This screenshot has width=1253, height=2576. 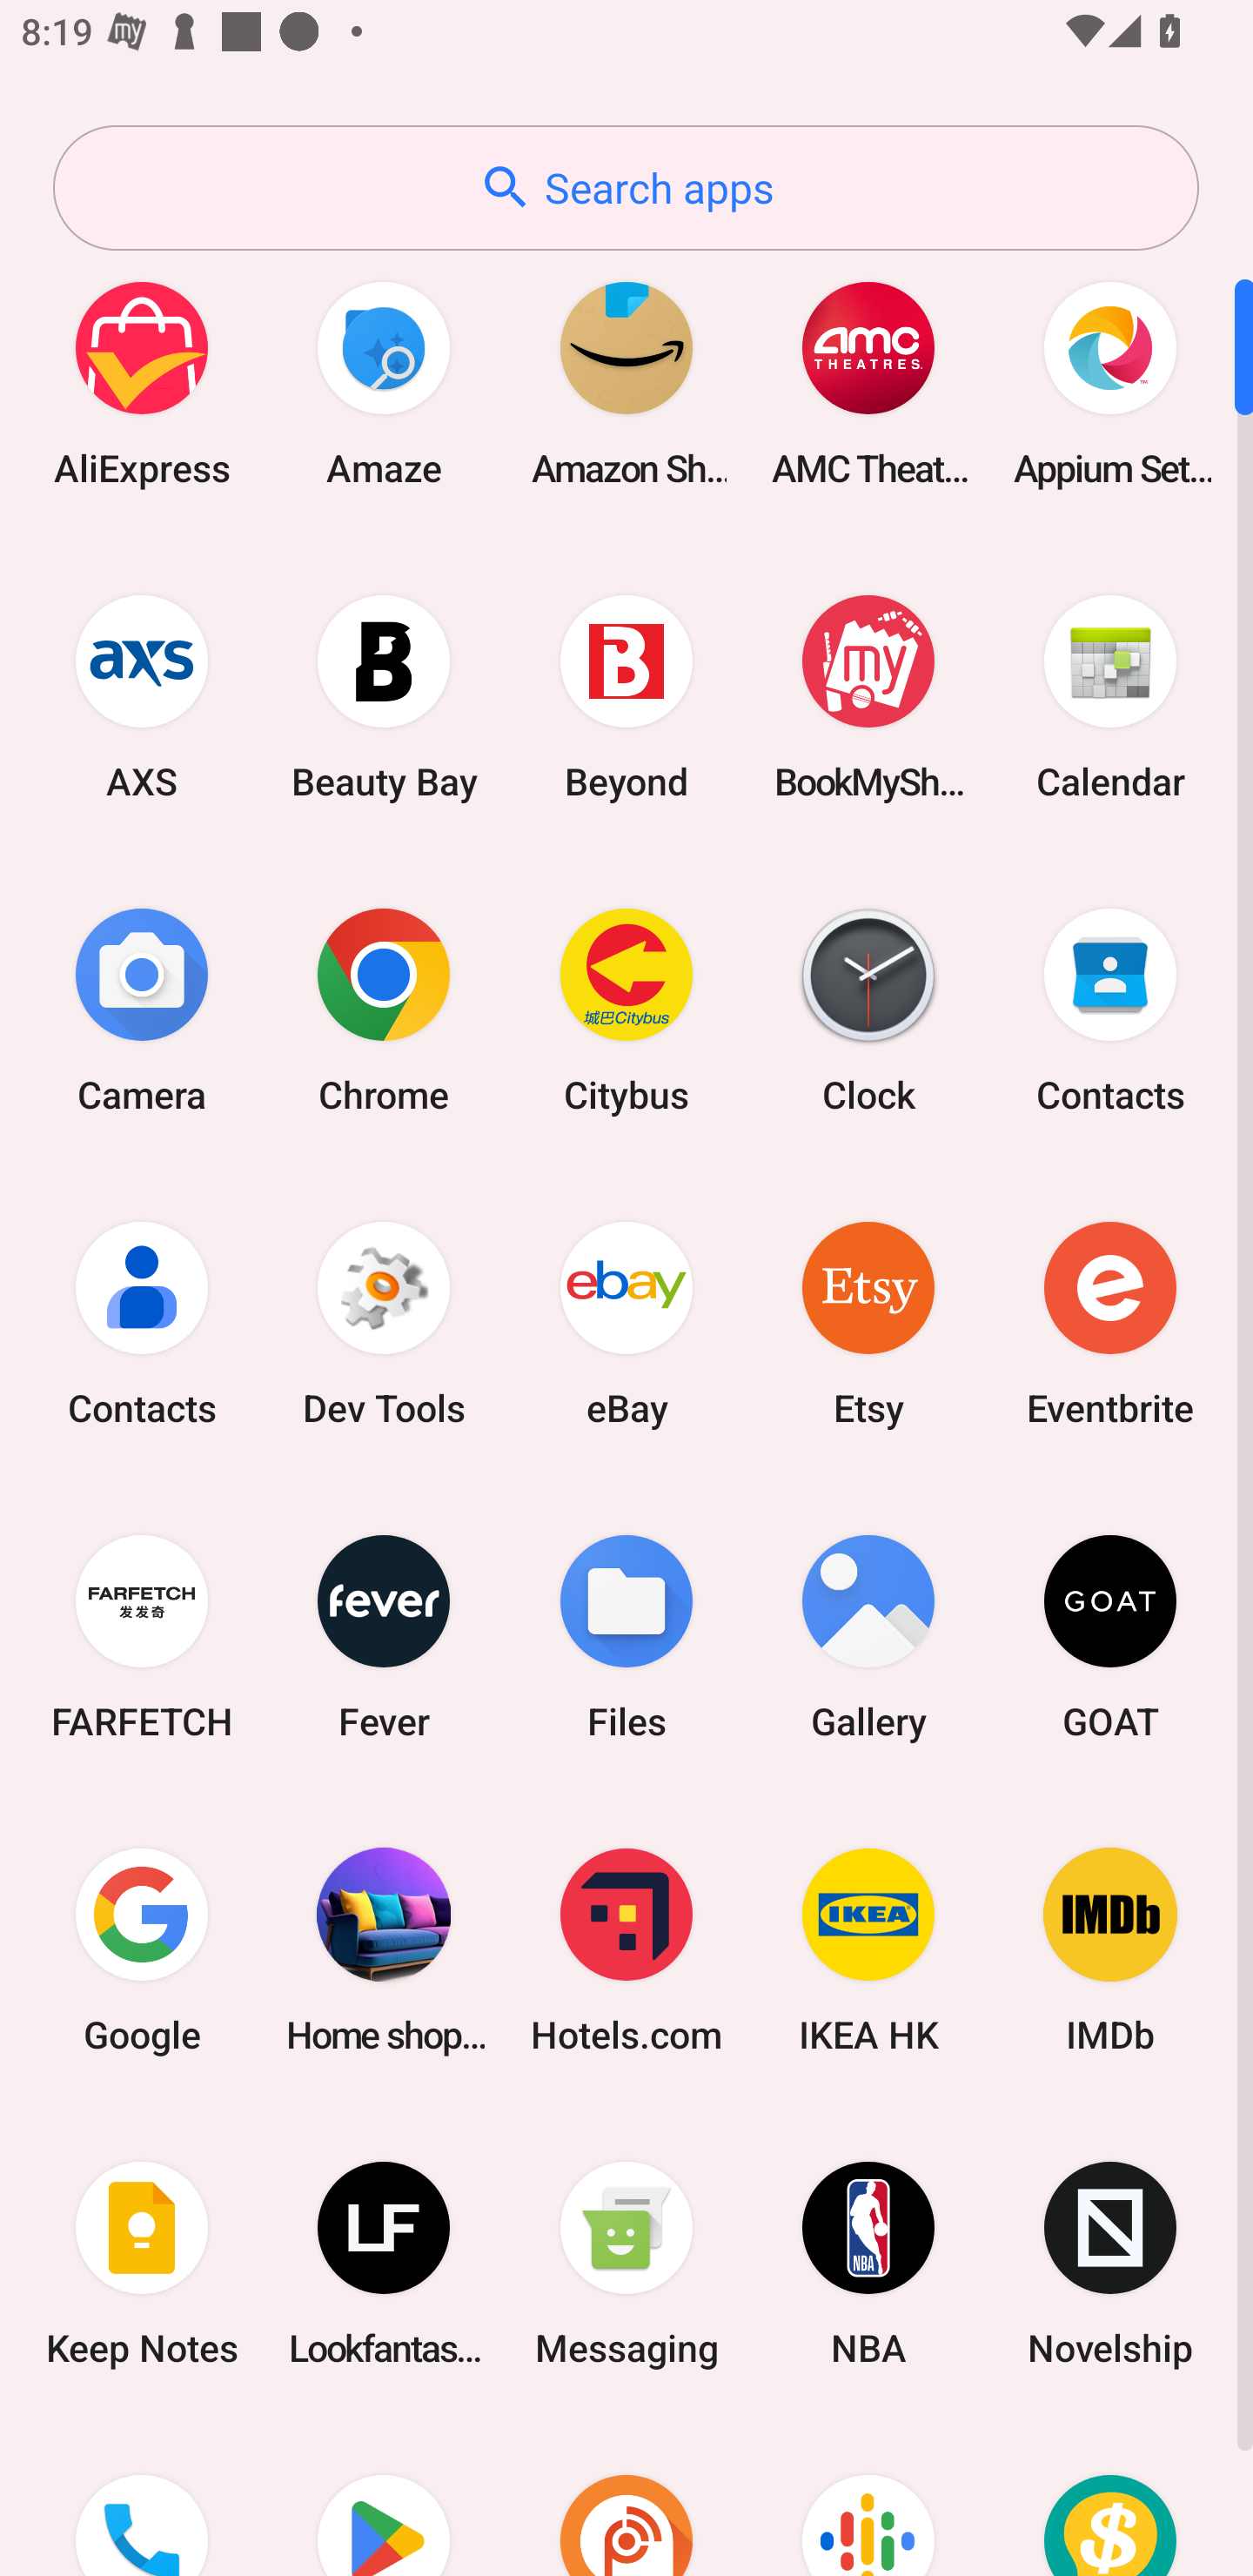 What do you see at coordinates (1110, 1010) in the screenshot?
I see `Contacts` at bounding box center [1110, 1010].